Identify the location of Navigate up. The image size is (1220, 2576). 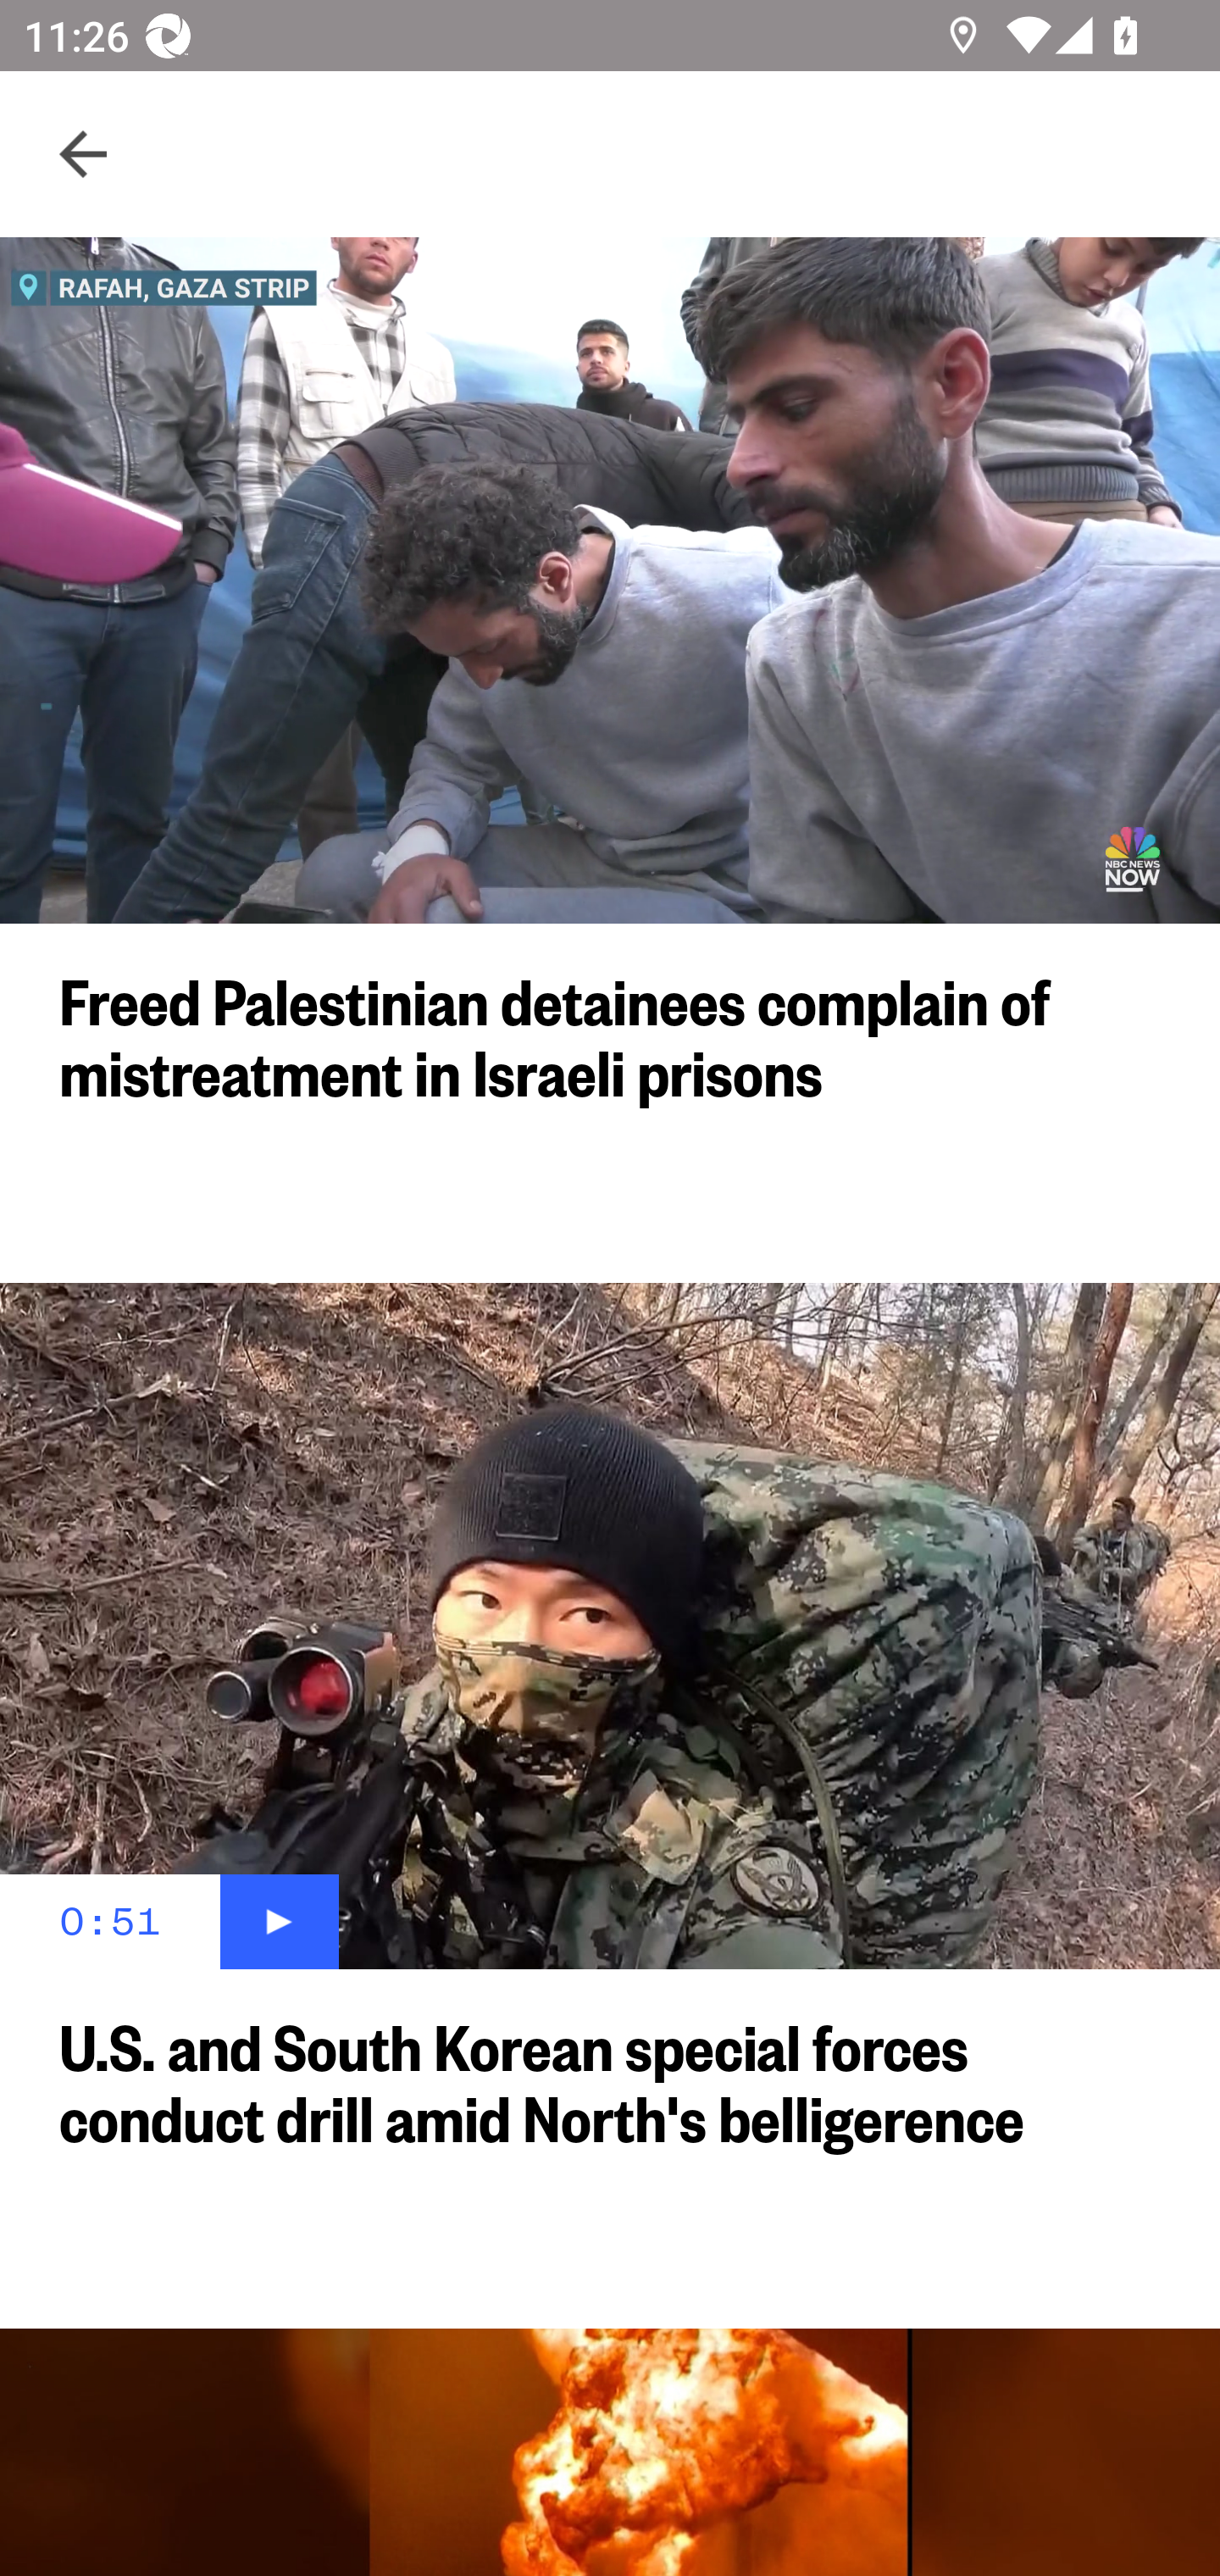
(83, 154).